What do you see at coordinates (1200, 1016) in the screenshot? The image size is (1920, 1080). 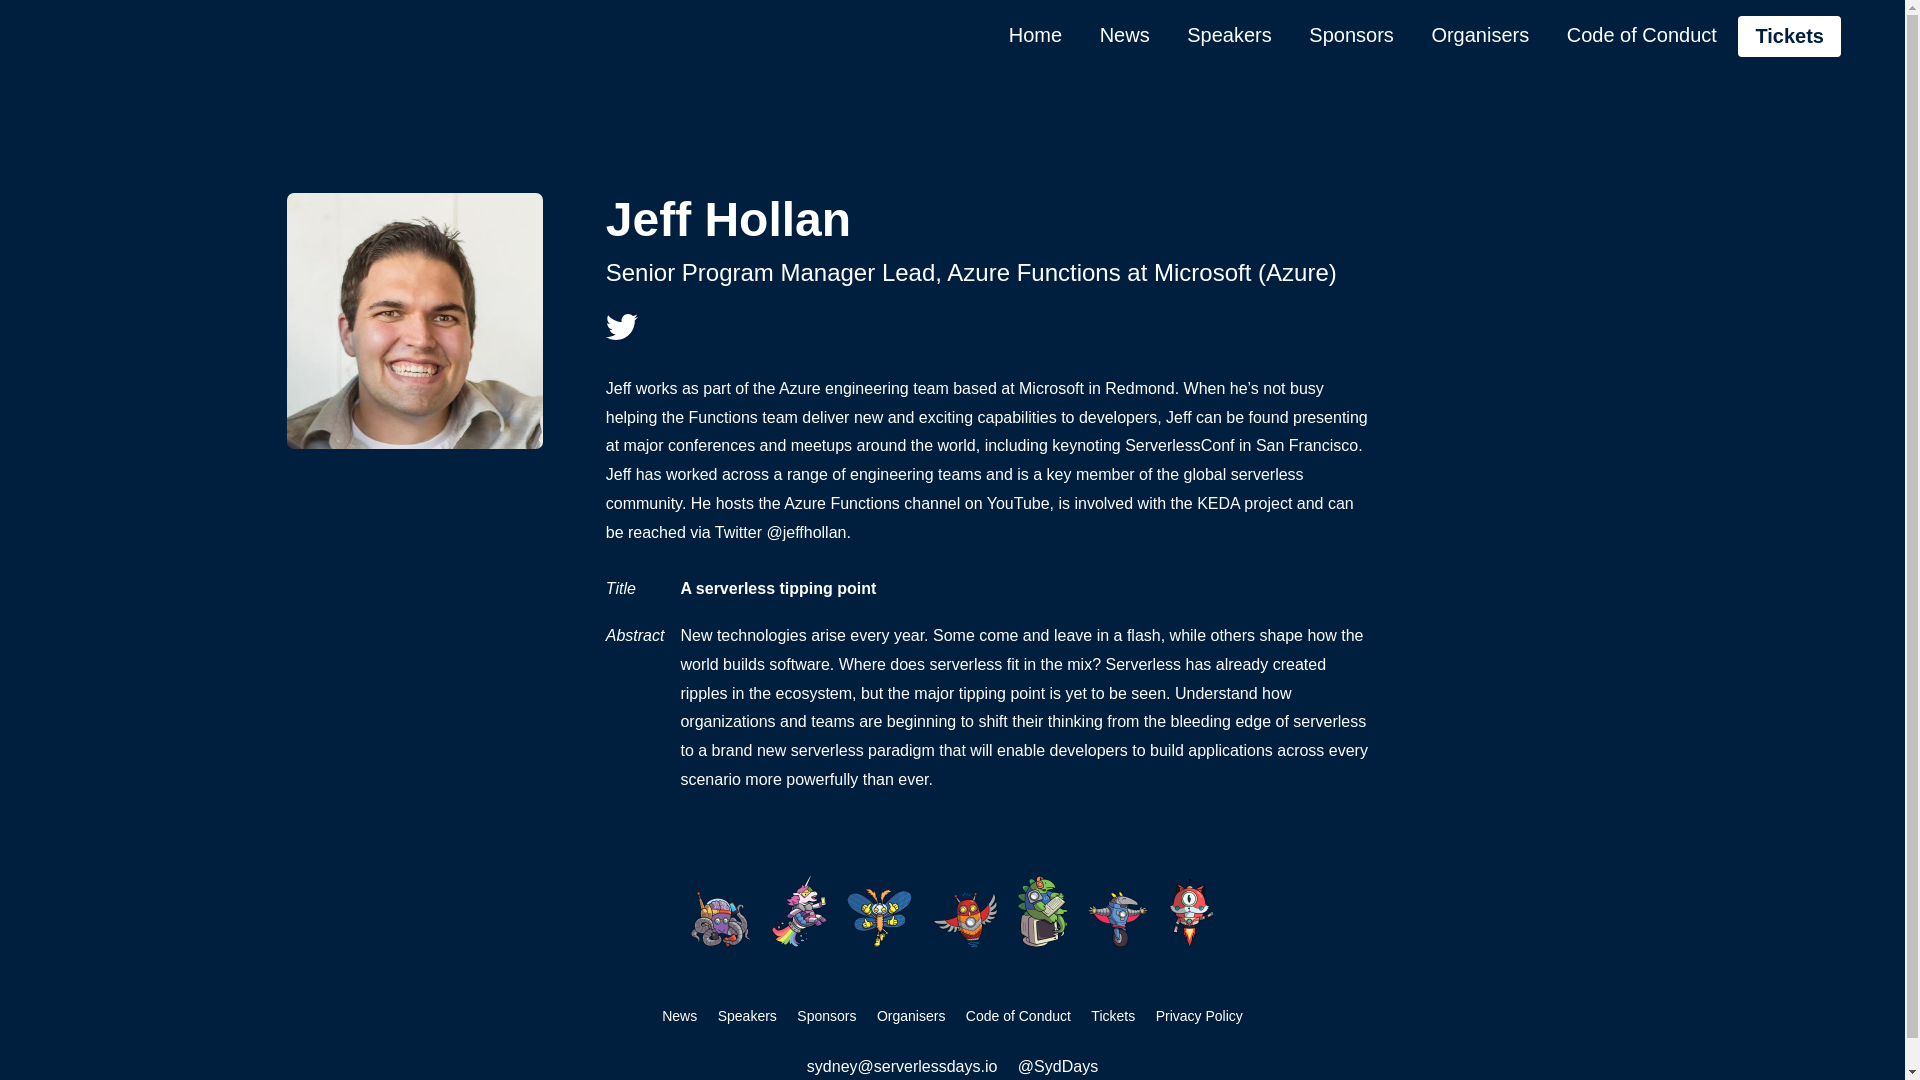 I see `Privacy Policy` at bounding box center [1200, 1016].